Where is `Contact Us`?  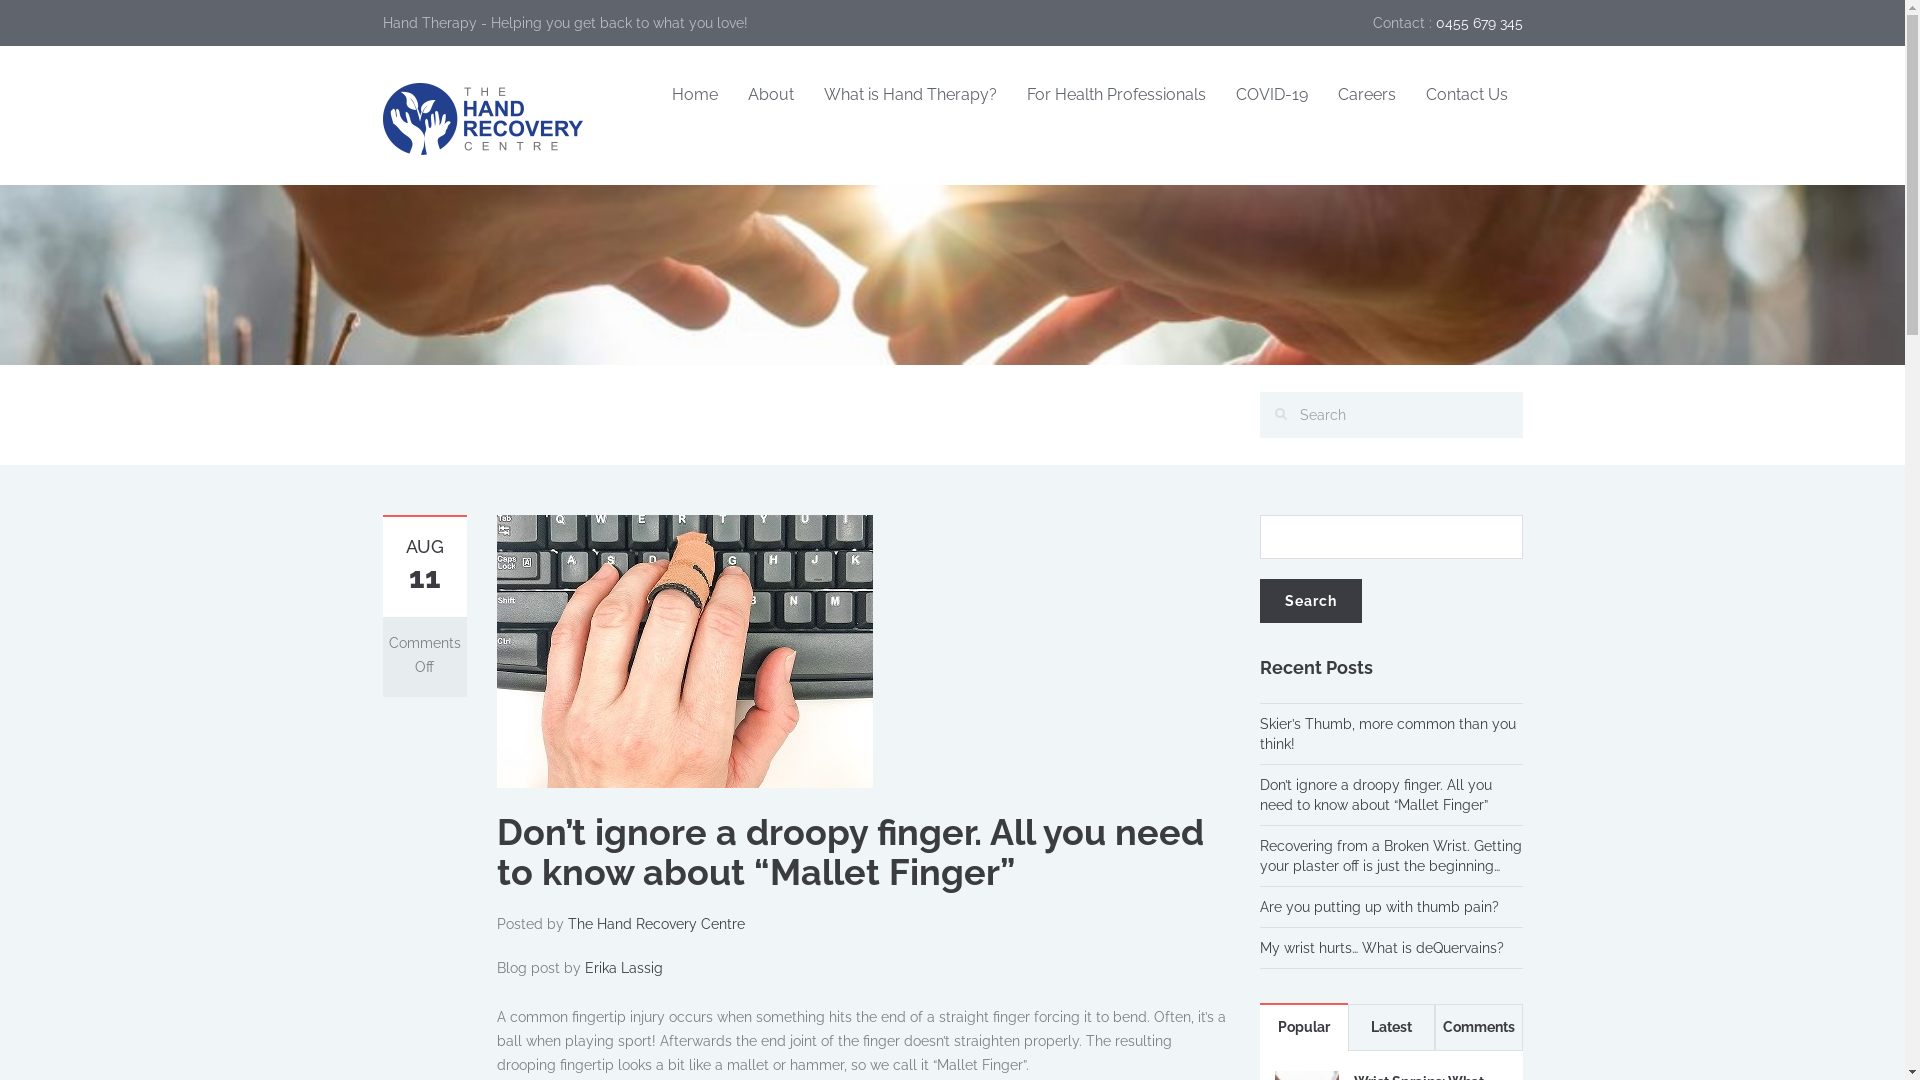
Contact Us is located at coordinates (1466, 96).